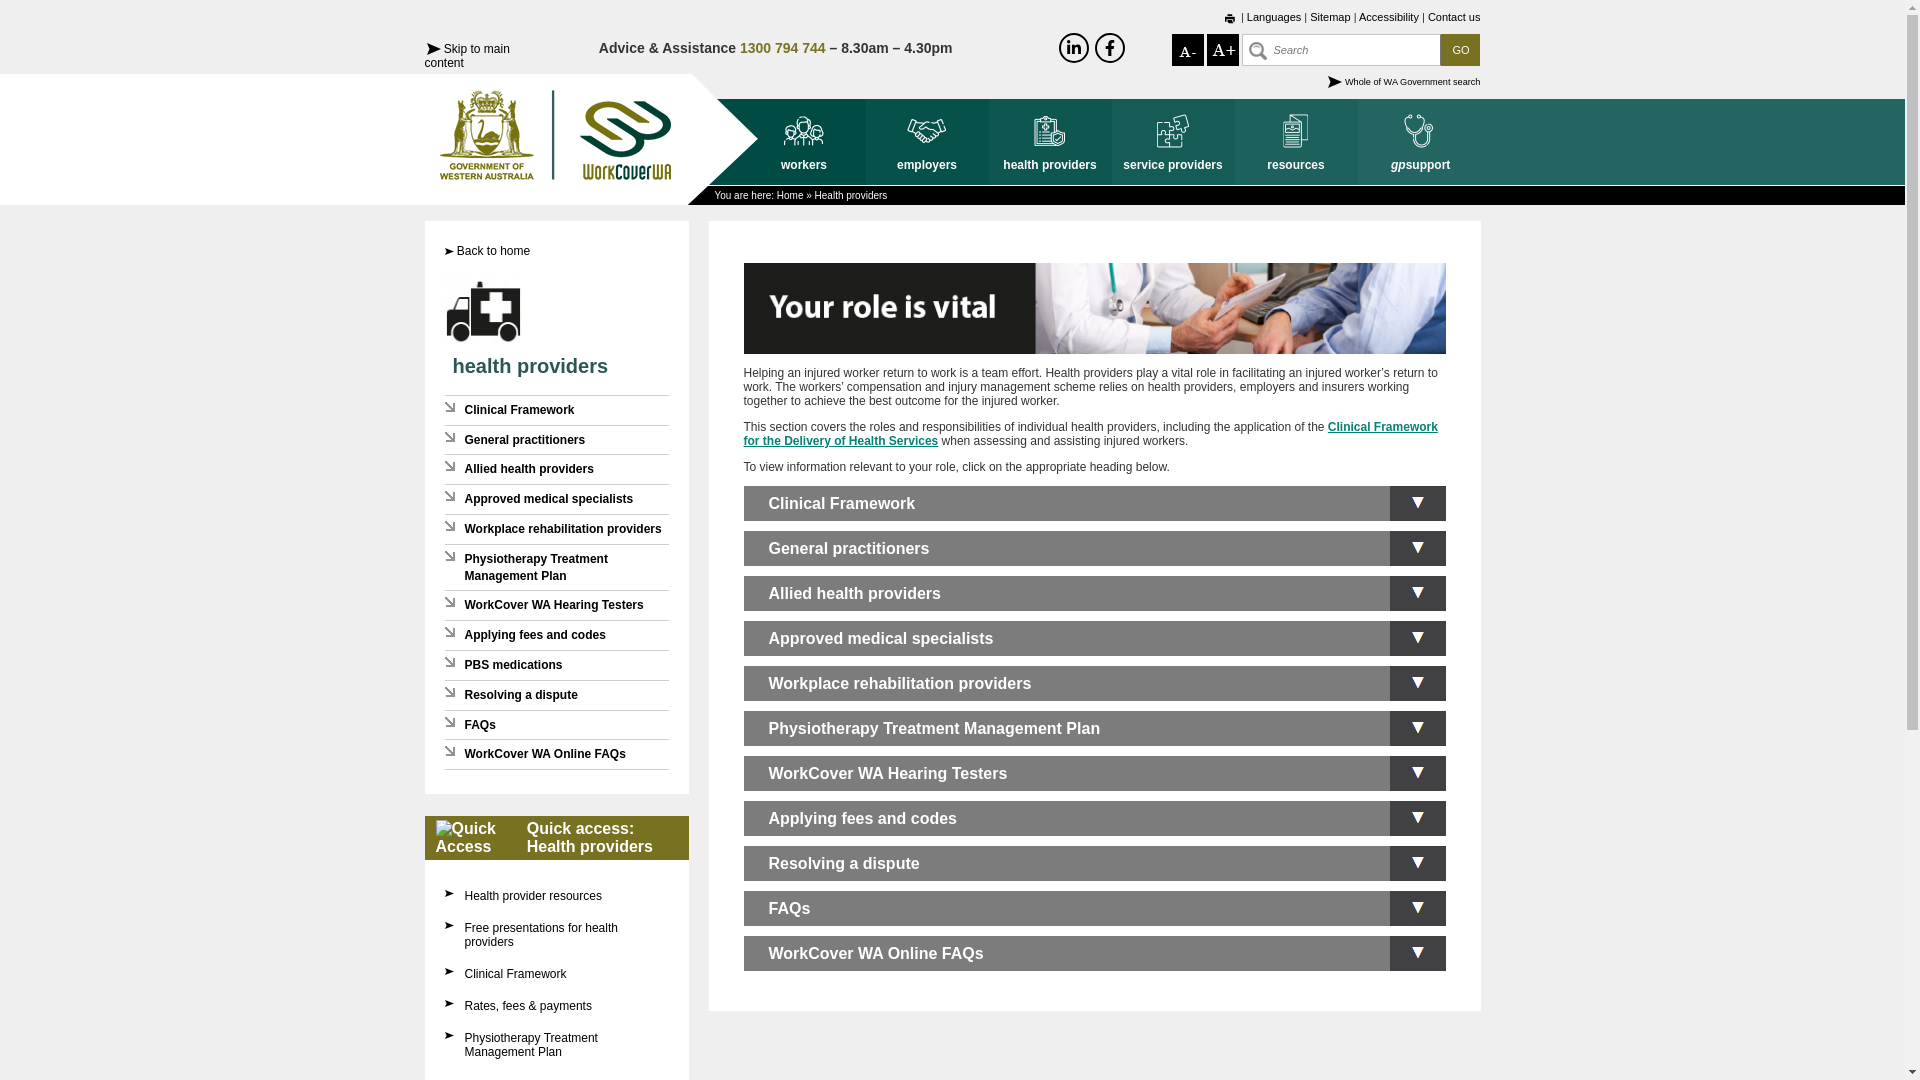 The width and height of the screenshot is (1920, 1080). I want to click on Allied health providers, so click(528, 469).